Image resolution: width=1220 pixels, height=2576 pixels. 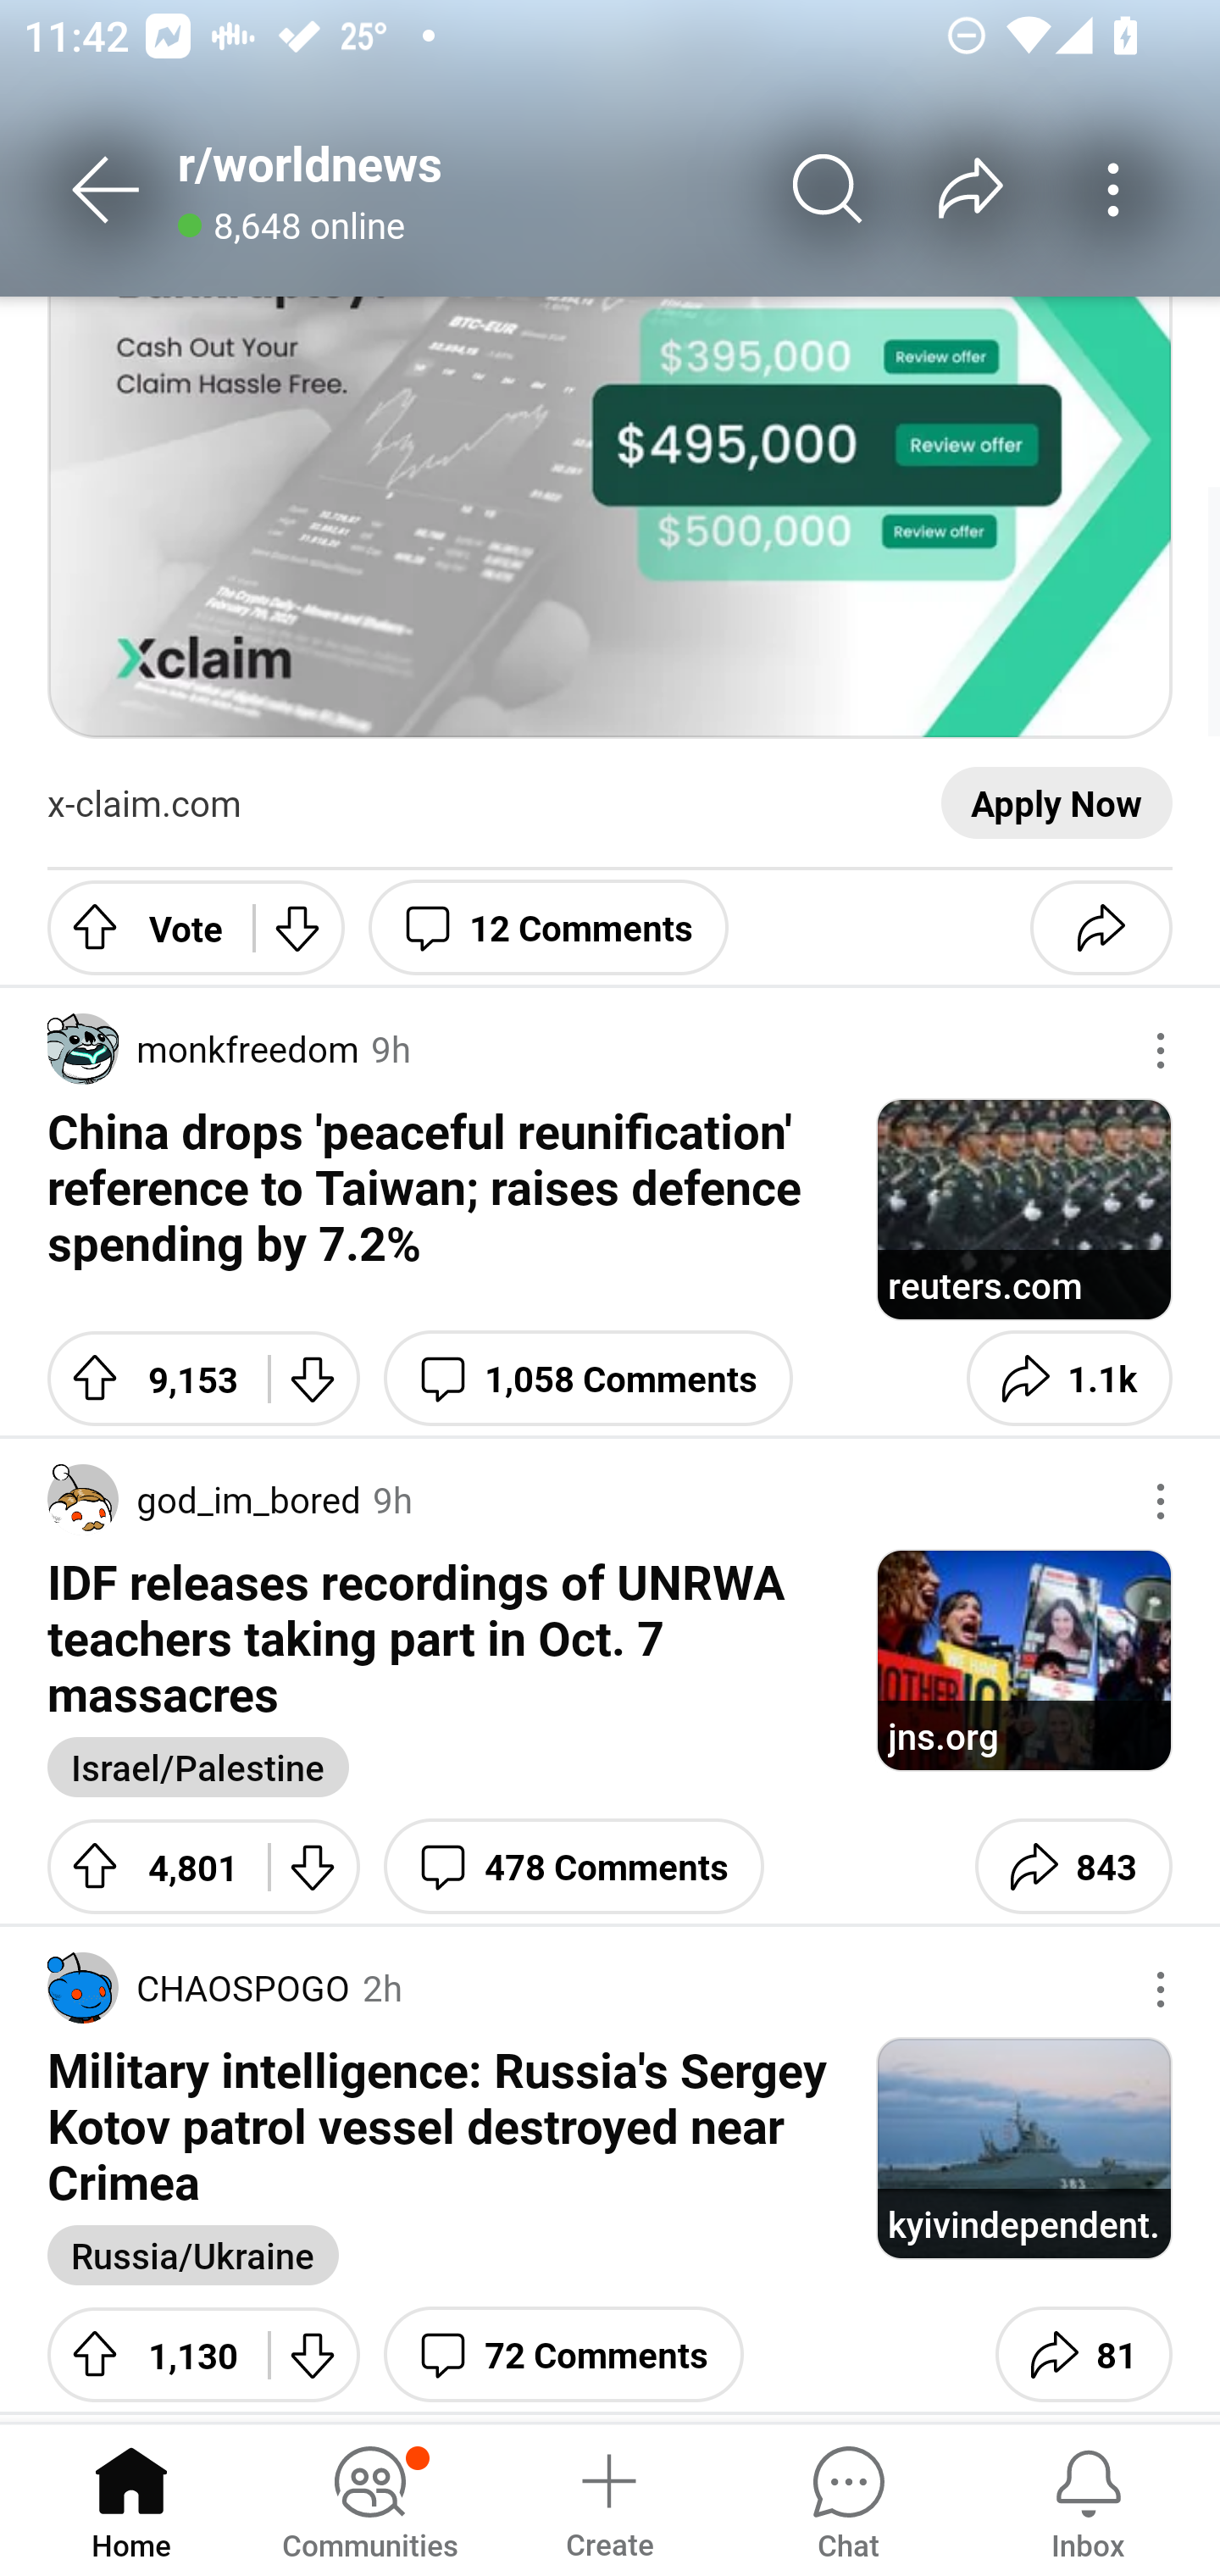 What do you see at coordinates (848, 2498) in the screenshot?
I see `Chat` at bounding box center [848, 2498].